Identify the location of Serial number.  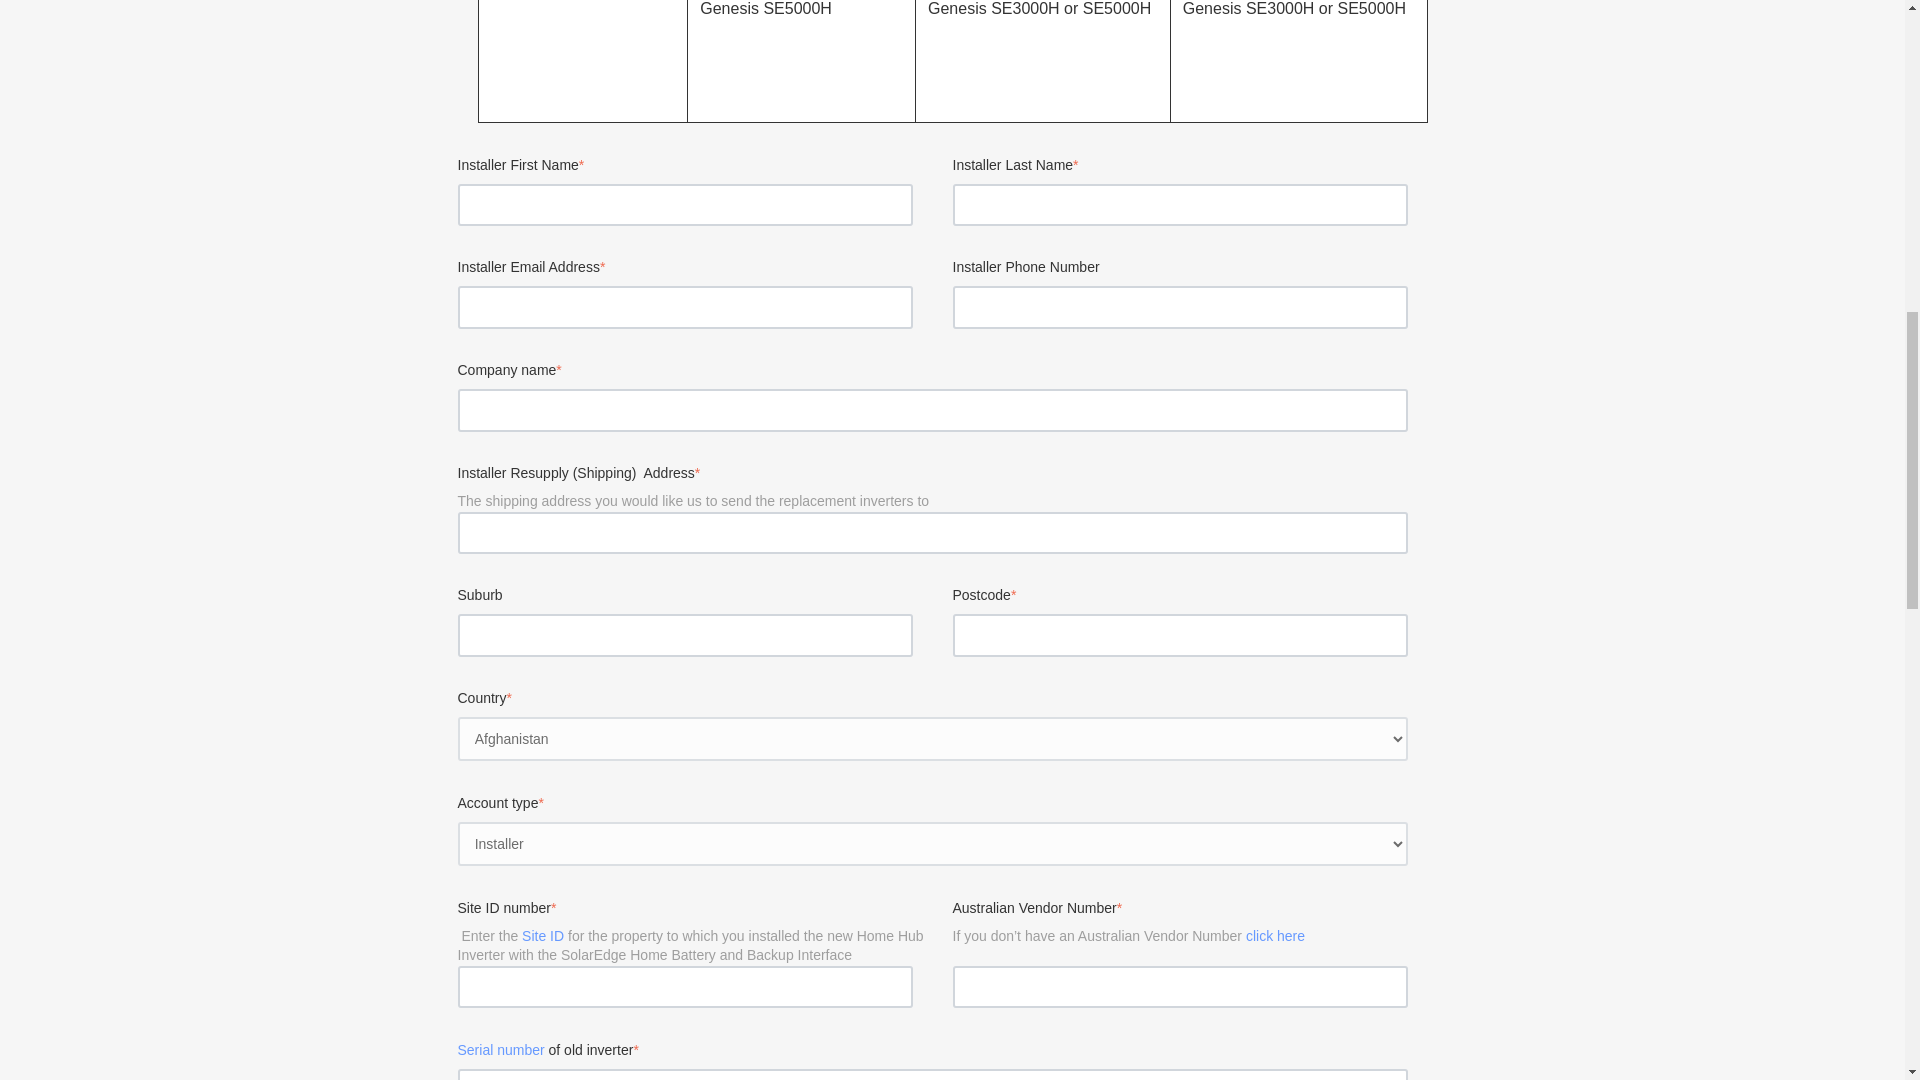
(502, 1050).